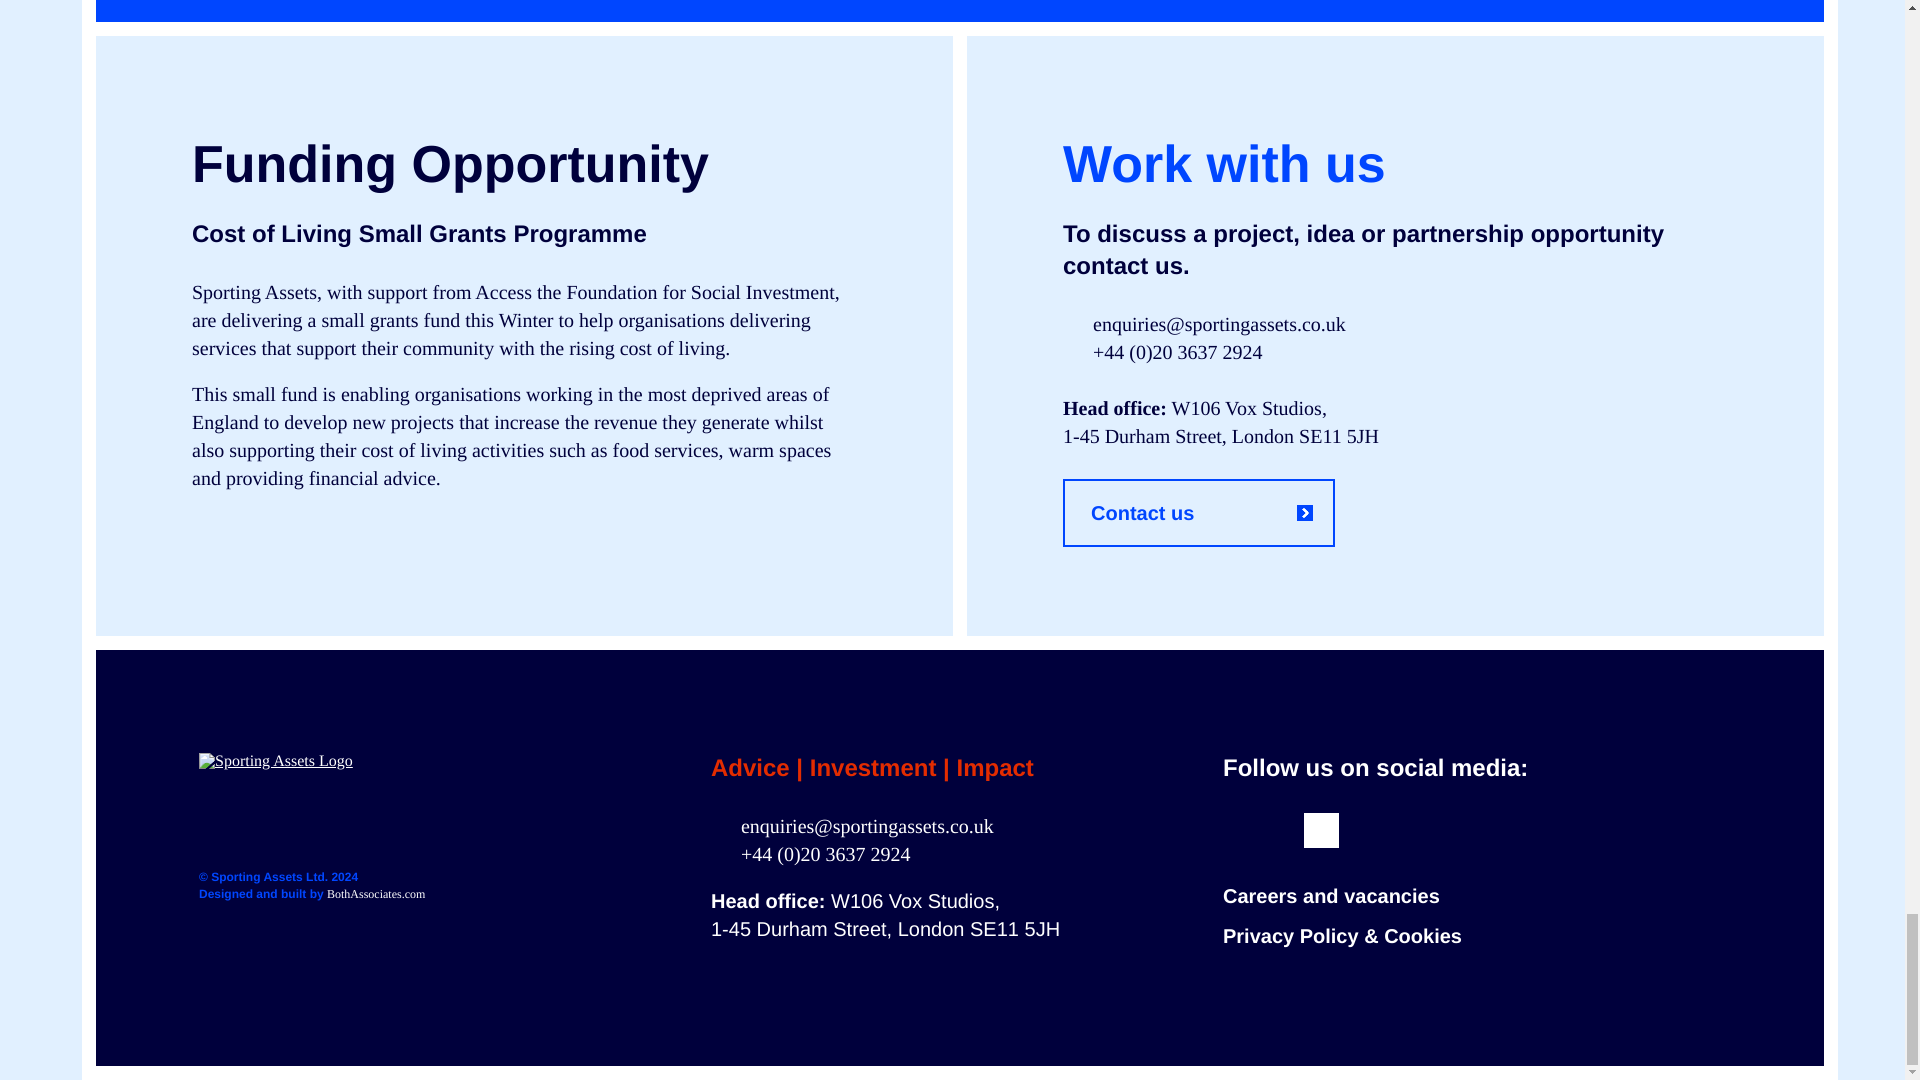  What do you see at coordinates (375, 893) in the screenshot?
I see `BothAssociates.com` at bounding box center [375, 893].